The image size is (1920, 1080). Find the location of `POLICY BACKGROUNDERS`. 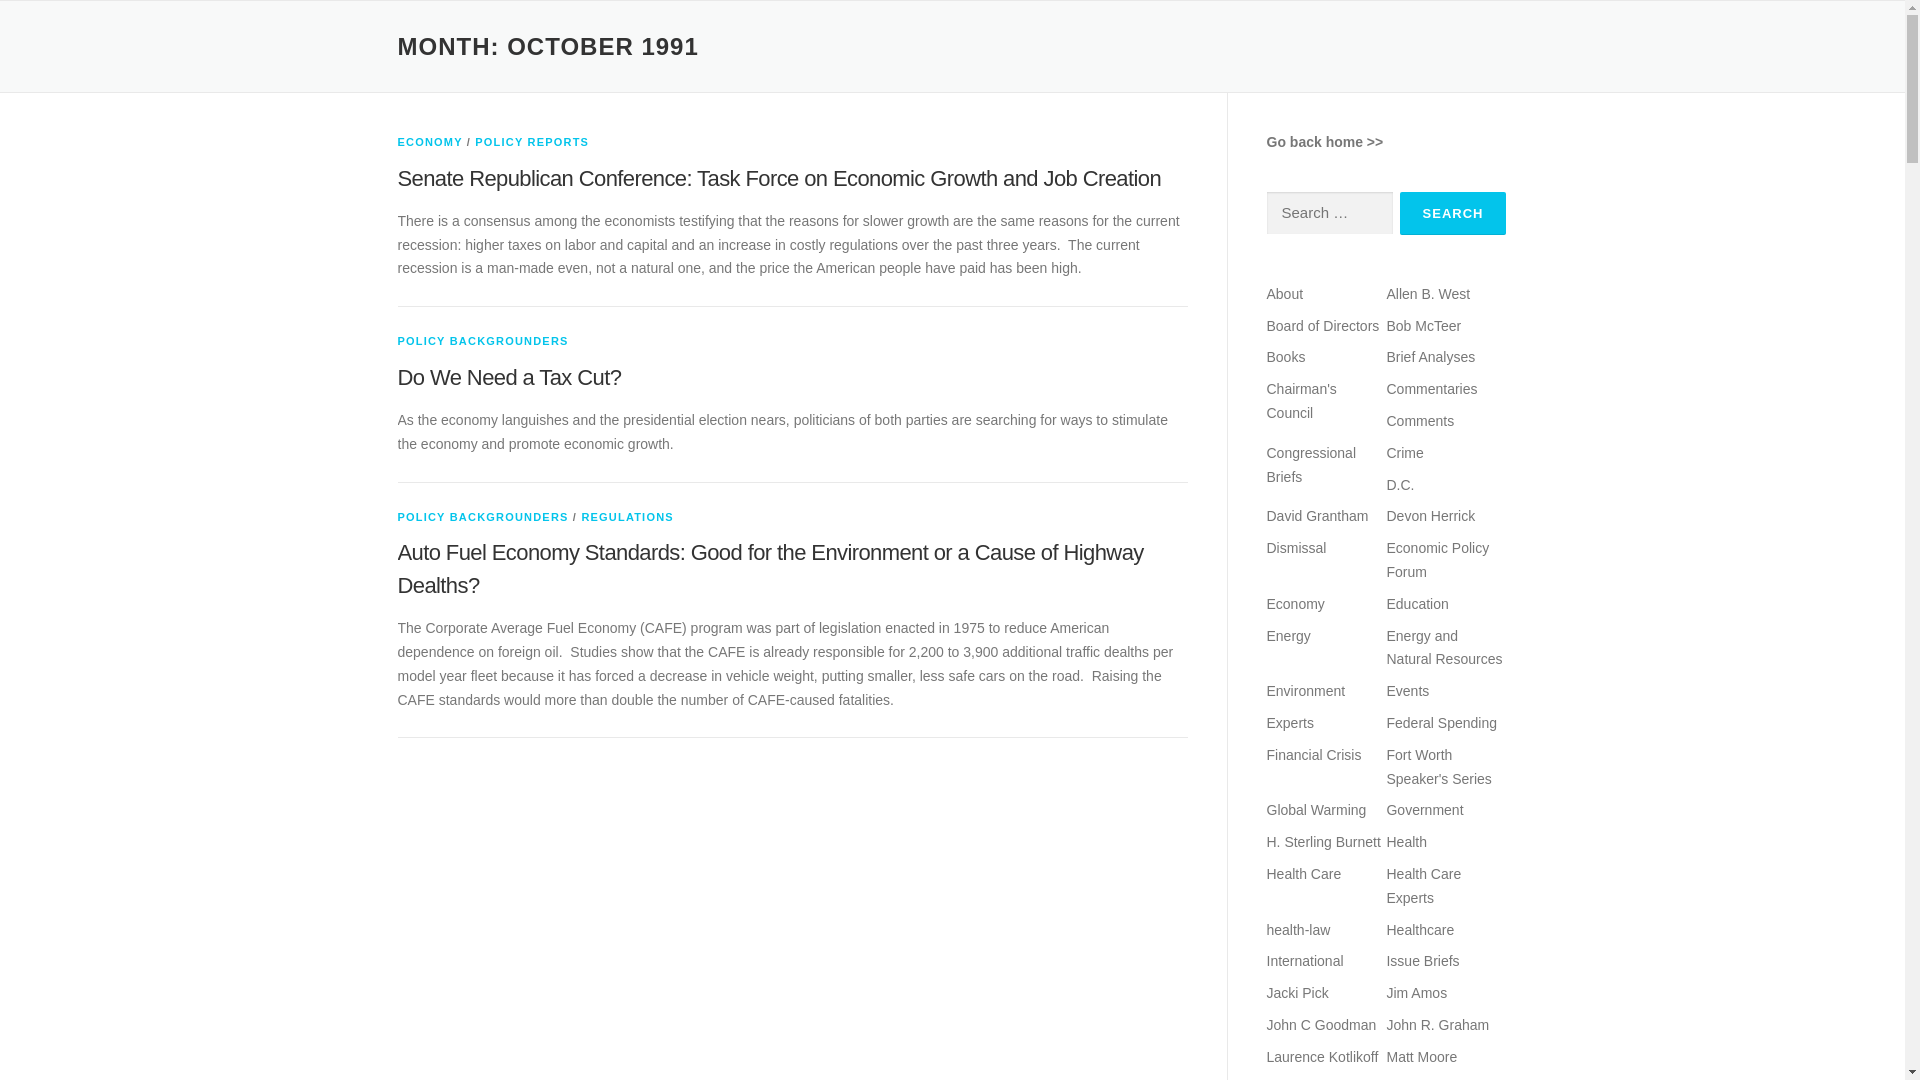

POLICY BACKGROUNDERS is located at coordinates (482, 340).